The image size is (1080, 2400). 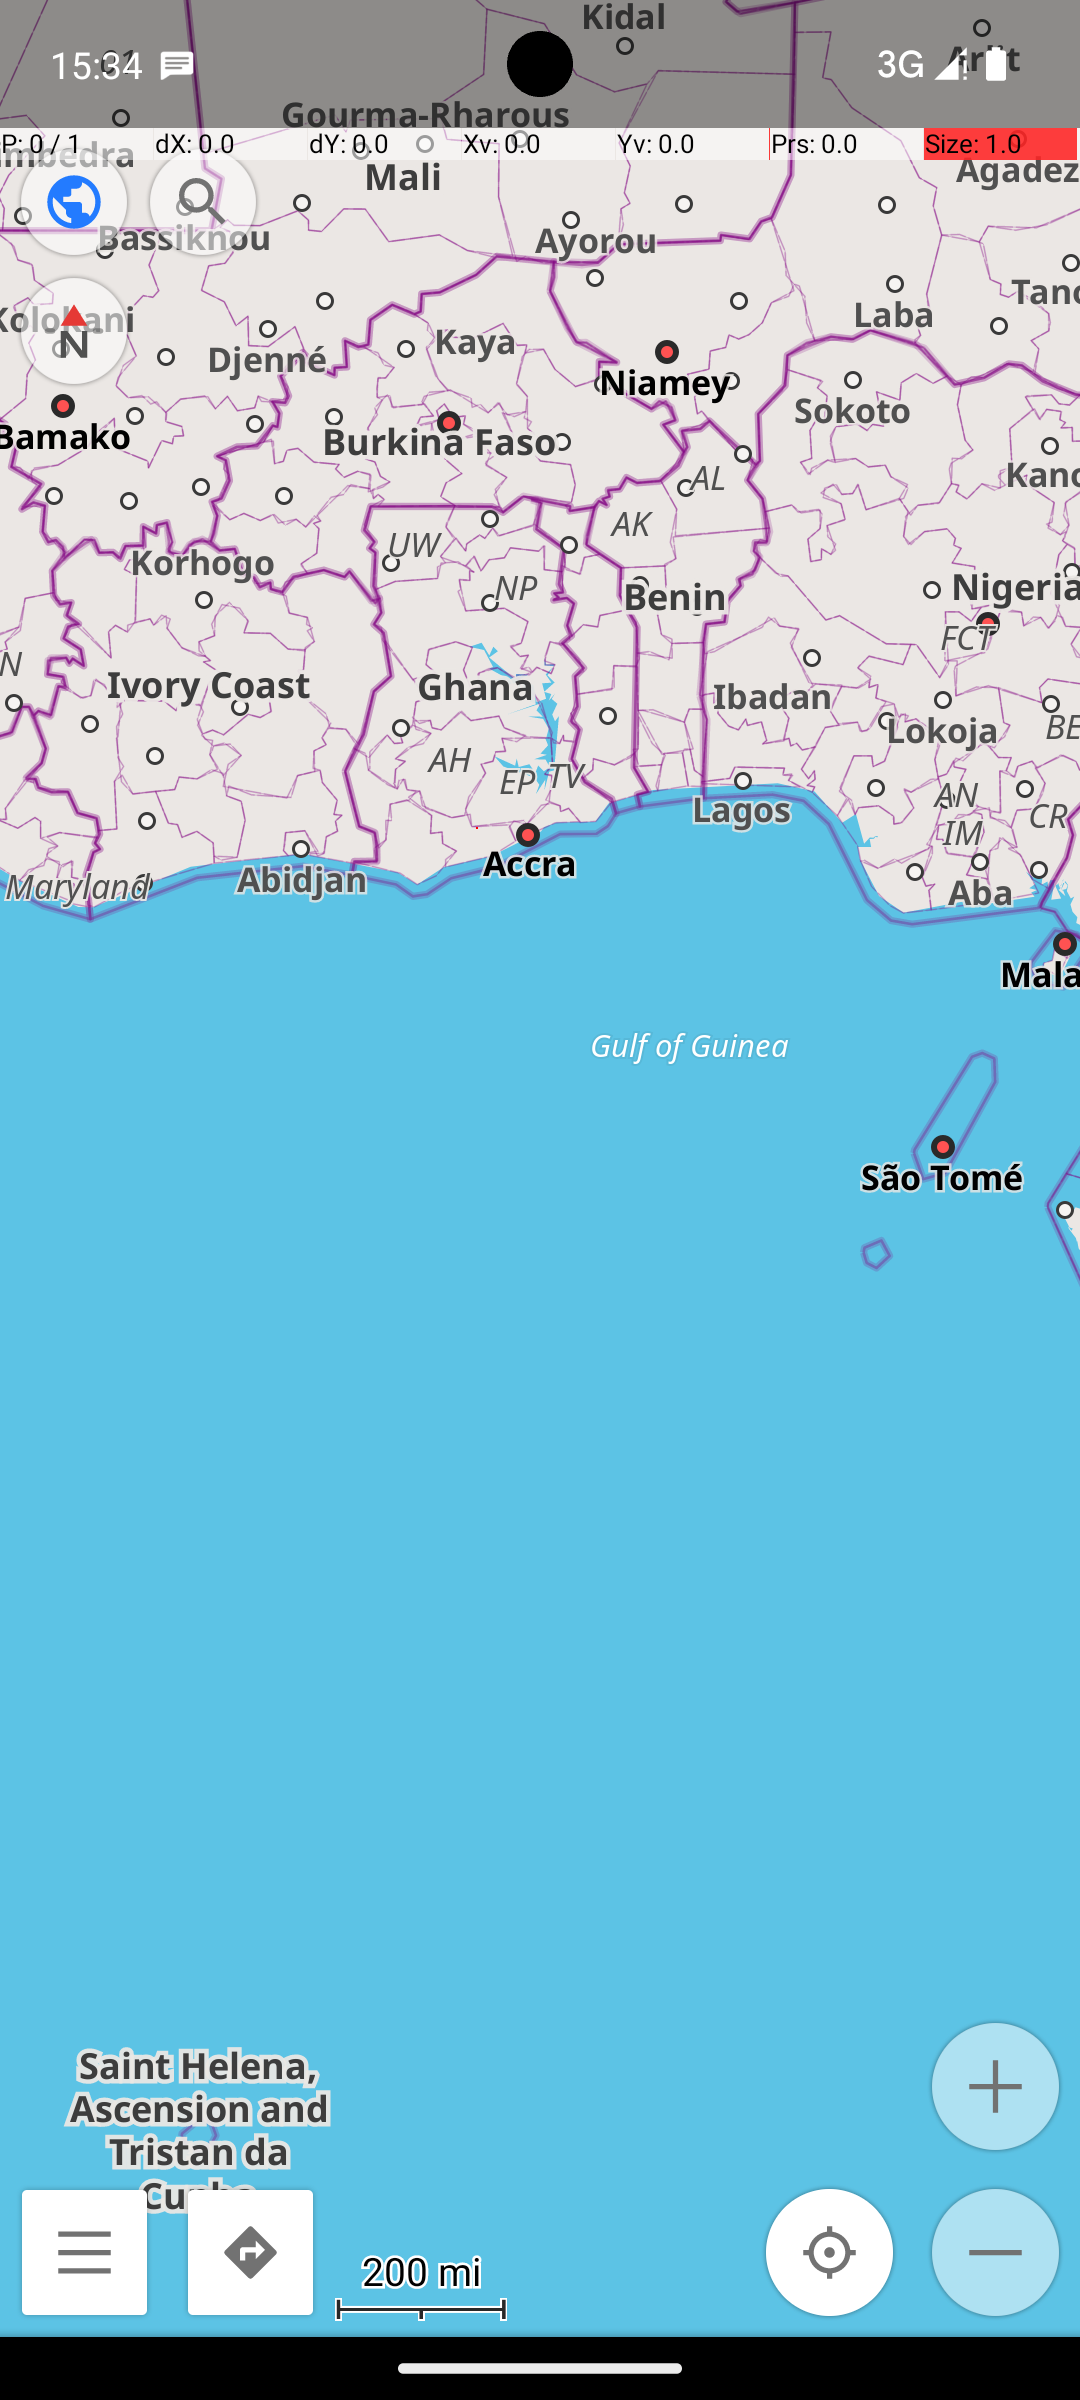 What do you see at coordinates (74, 331) in the screenshot?
I see `North is up` at bounding box center [74, 331].